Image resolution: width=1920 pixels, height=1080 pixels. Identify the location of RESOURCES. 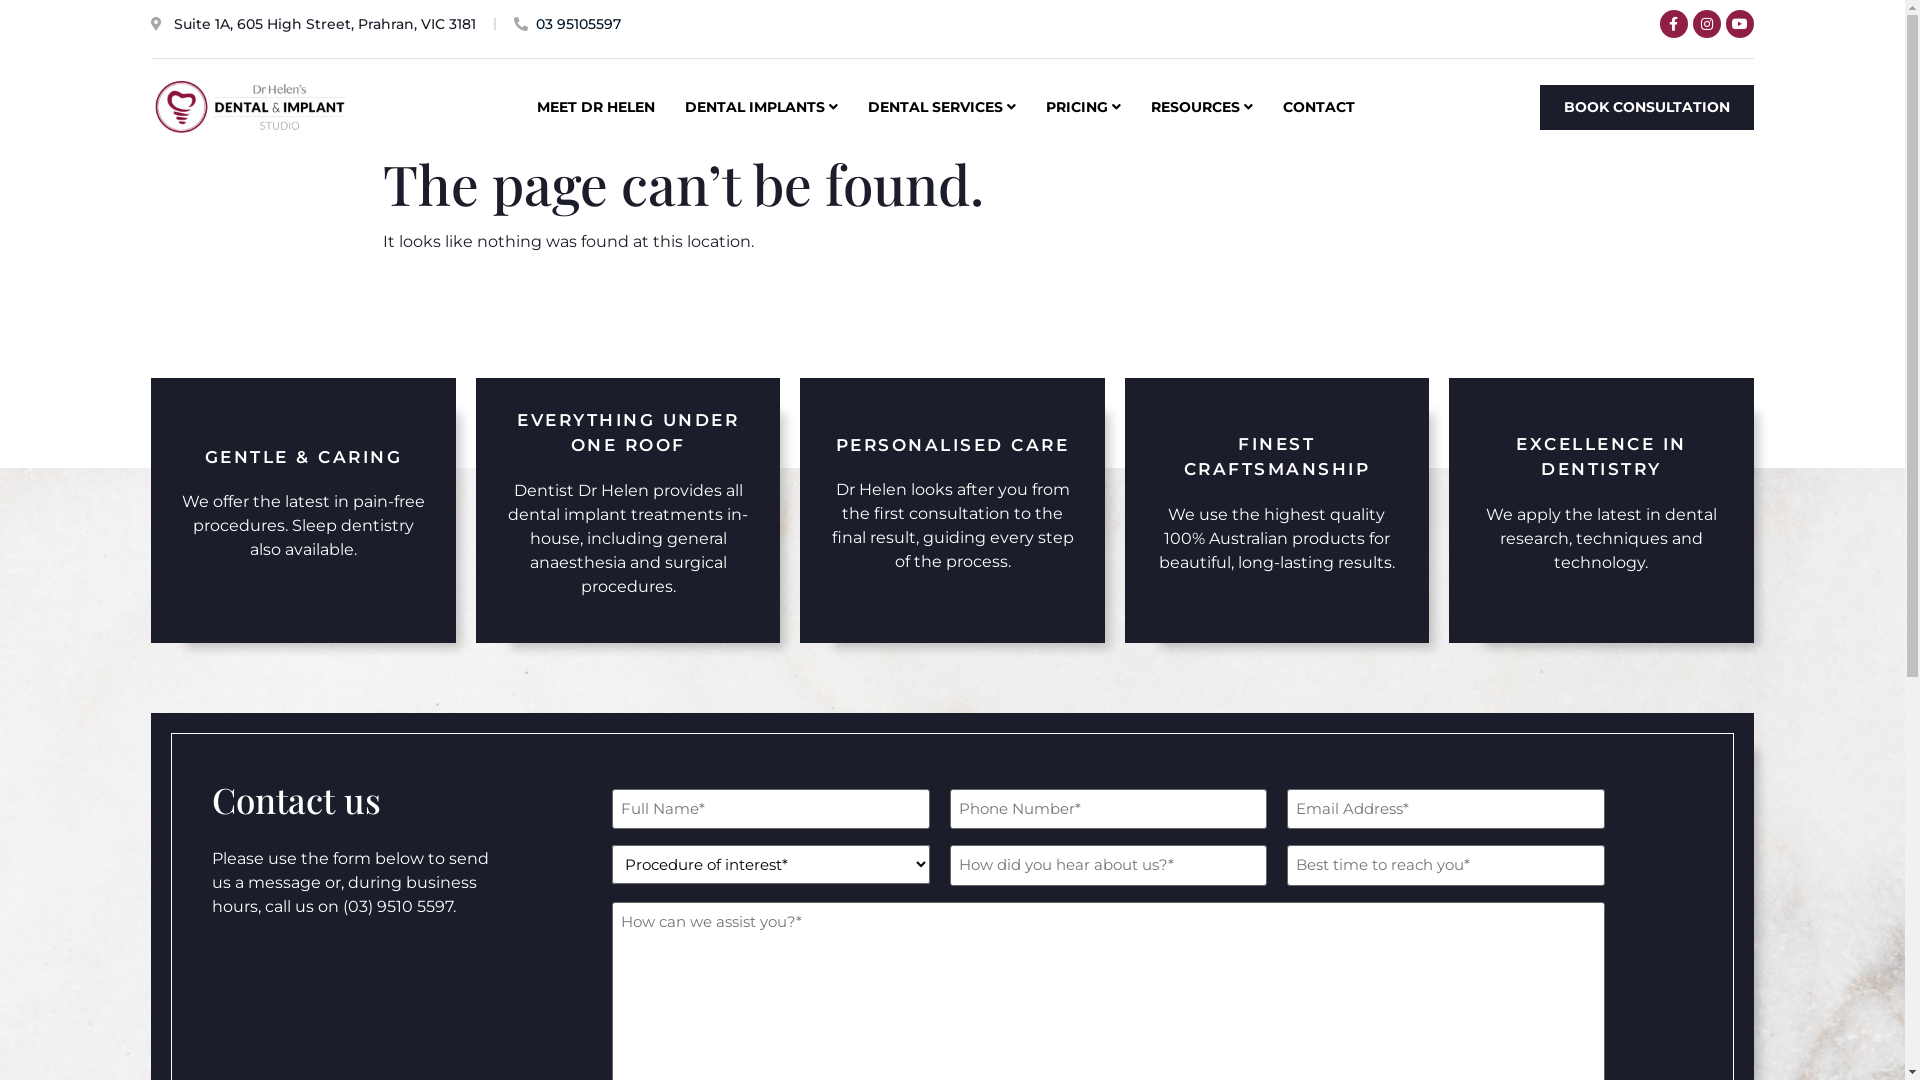
(1201, 106).